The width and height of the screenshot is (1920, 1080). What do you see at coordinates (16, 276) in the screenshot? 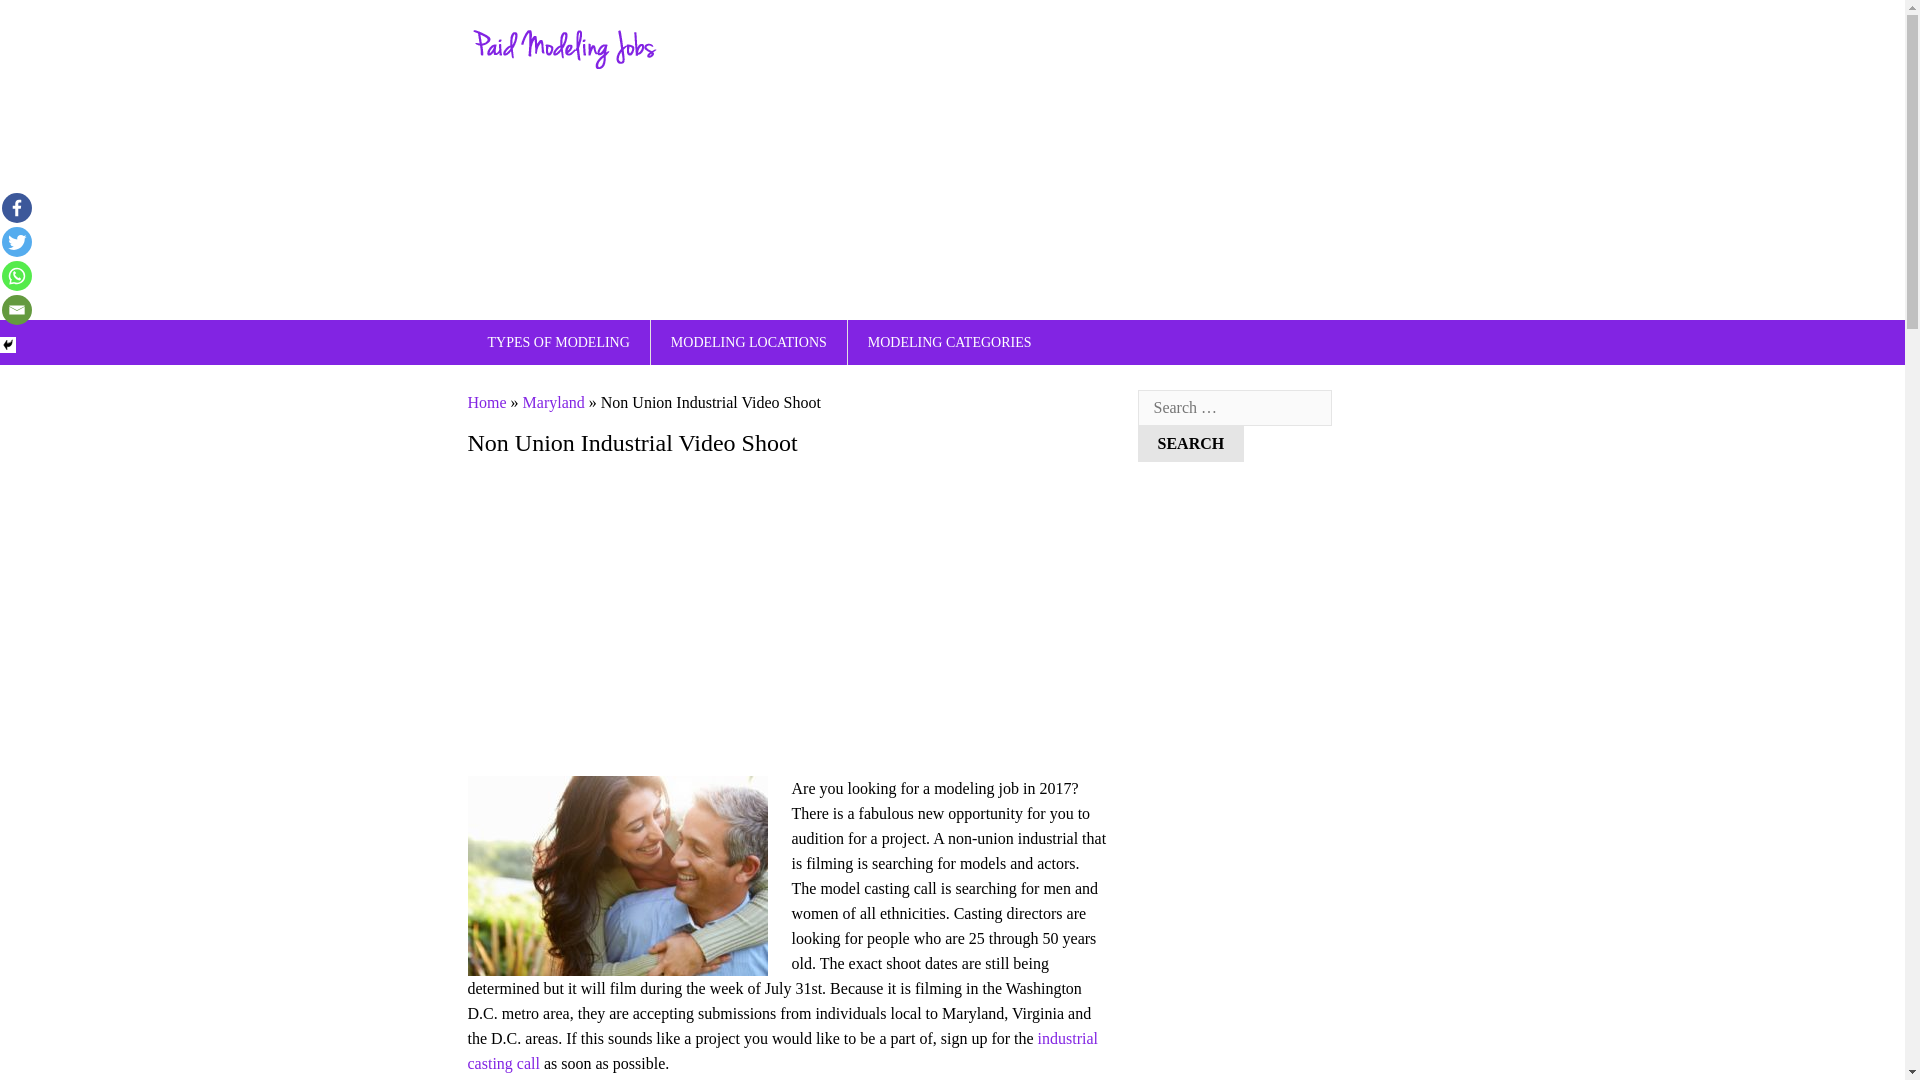
I see `Whatsapp` at bounding box center [16, 276].